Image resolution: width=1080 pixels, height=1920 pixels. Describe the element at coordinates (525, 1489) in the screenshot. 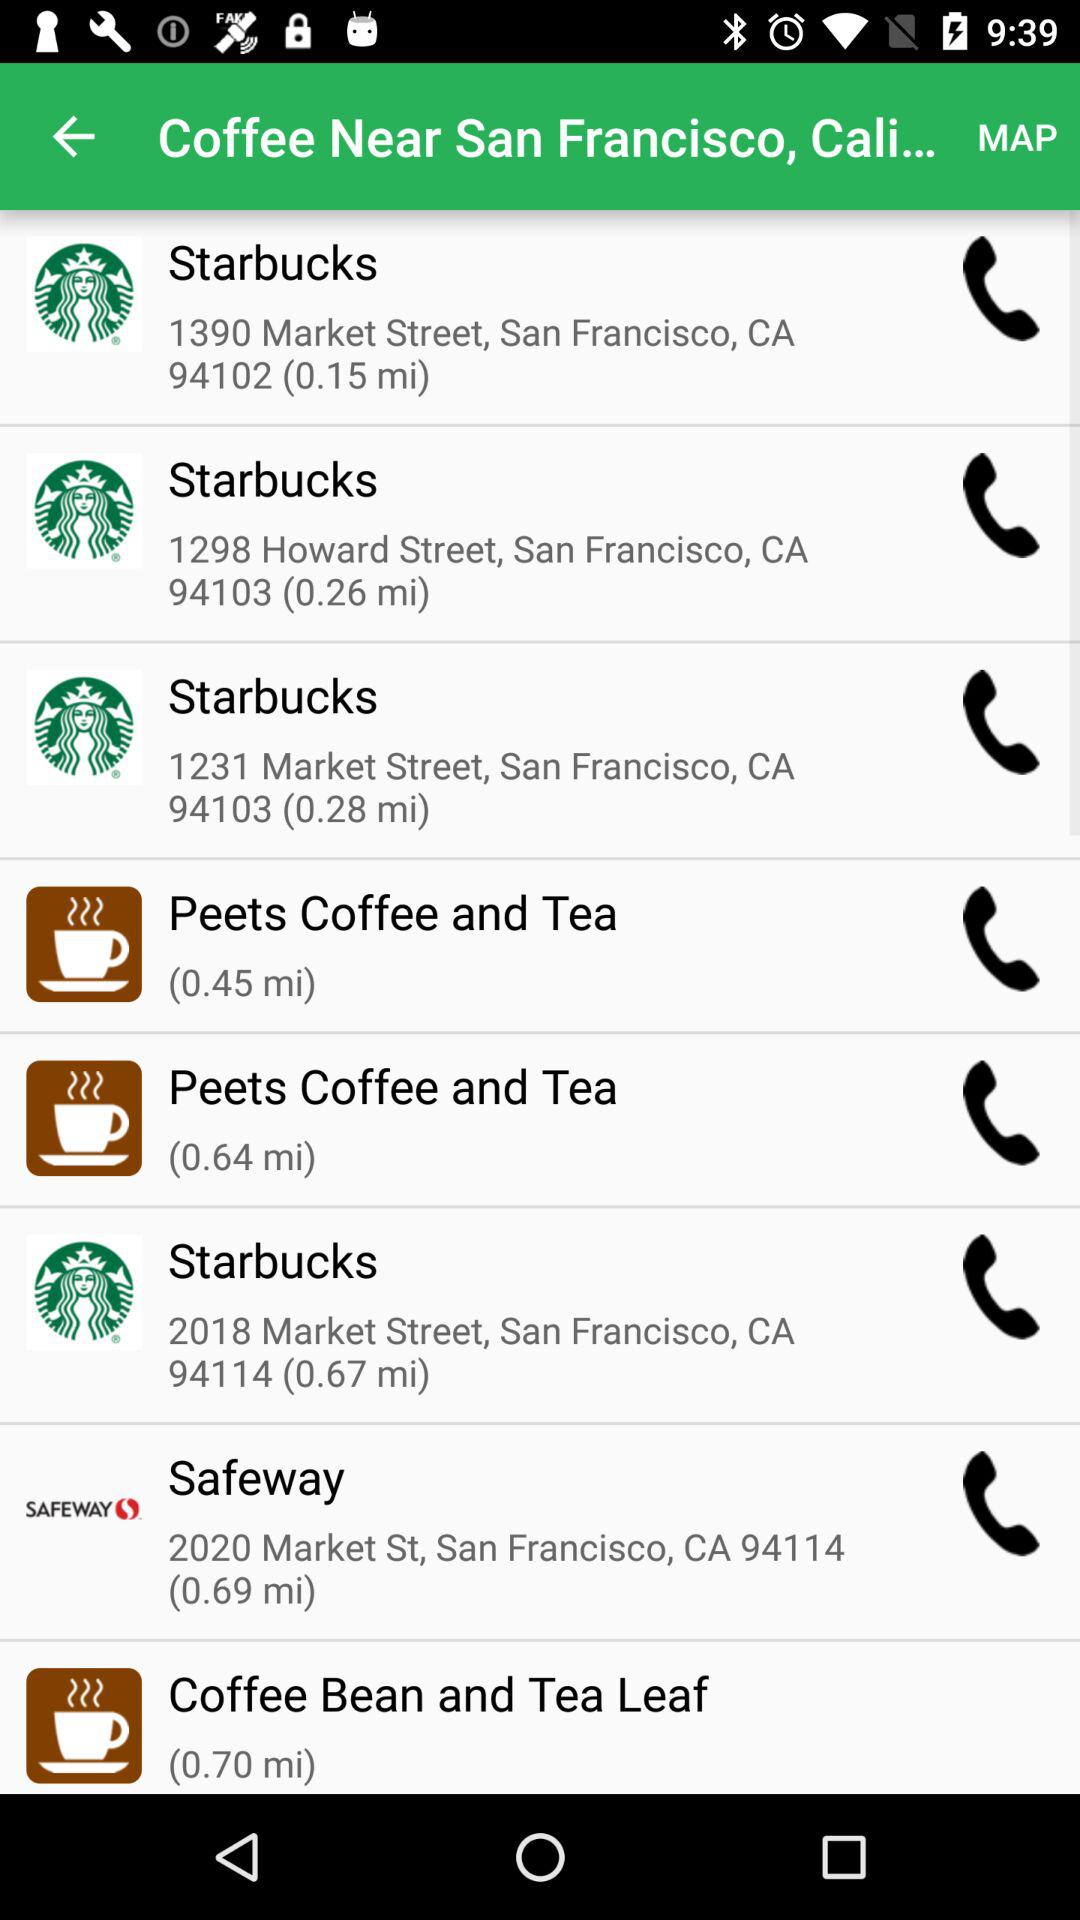

I see `turn on the item below the 2018 market street icon` at that location.